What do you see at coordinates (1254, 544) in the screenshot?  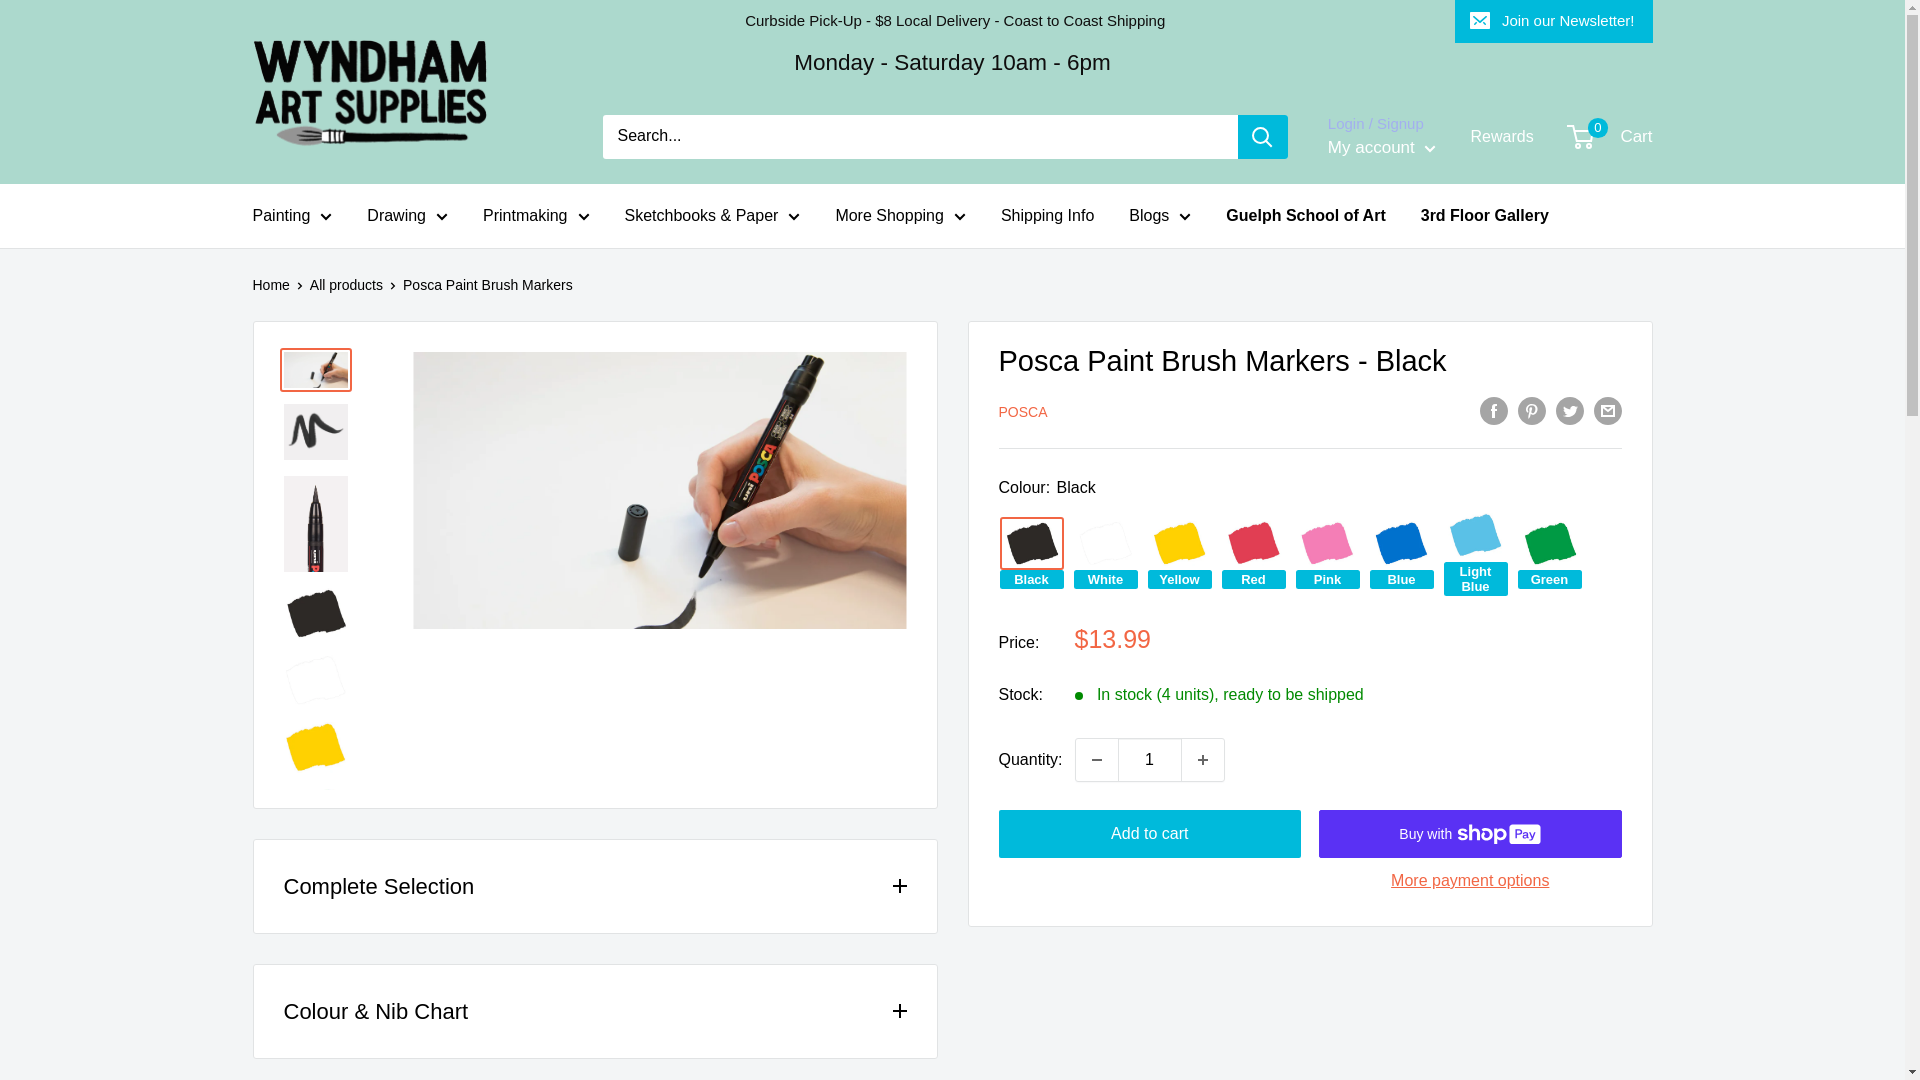 I see `Red` at bounding box center [1254, 544].